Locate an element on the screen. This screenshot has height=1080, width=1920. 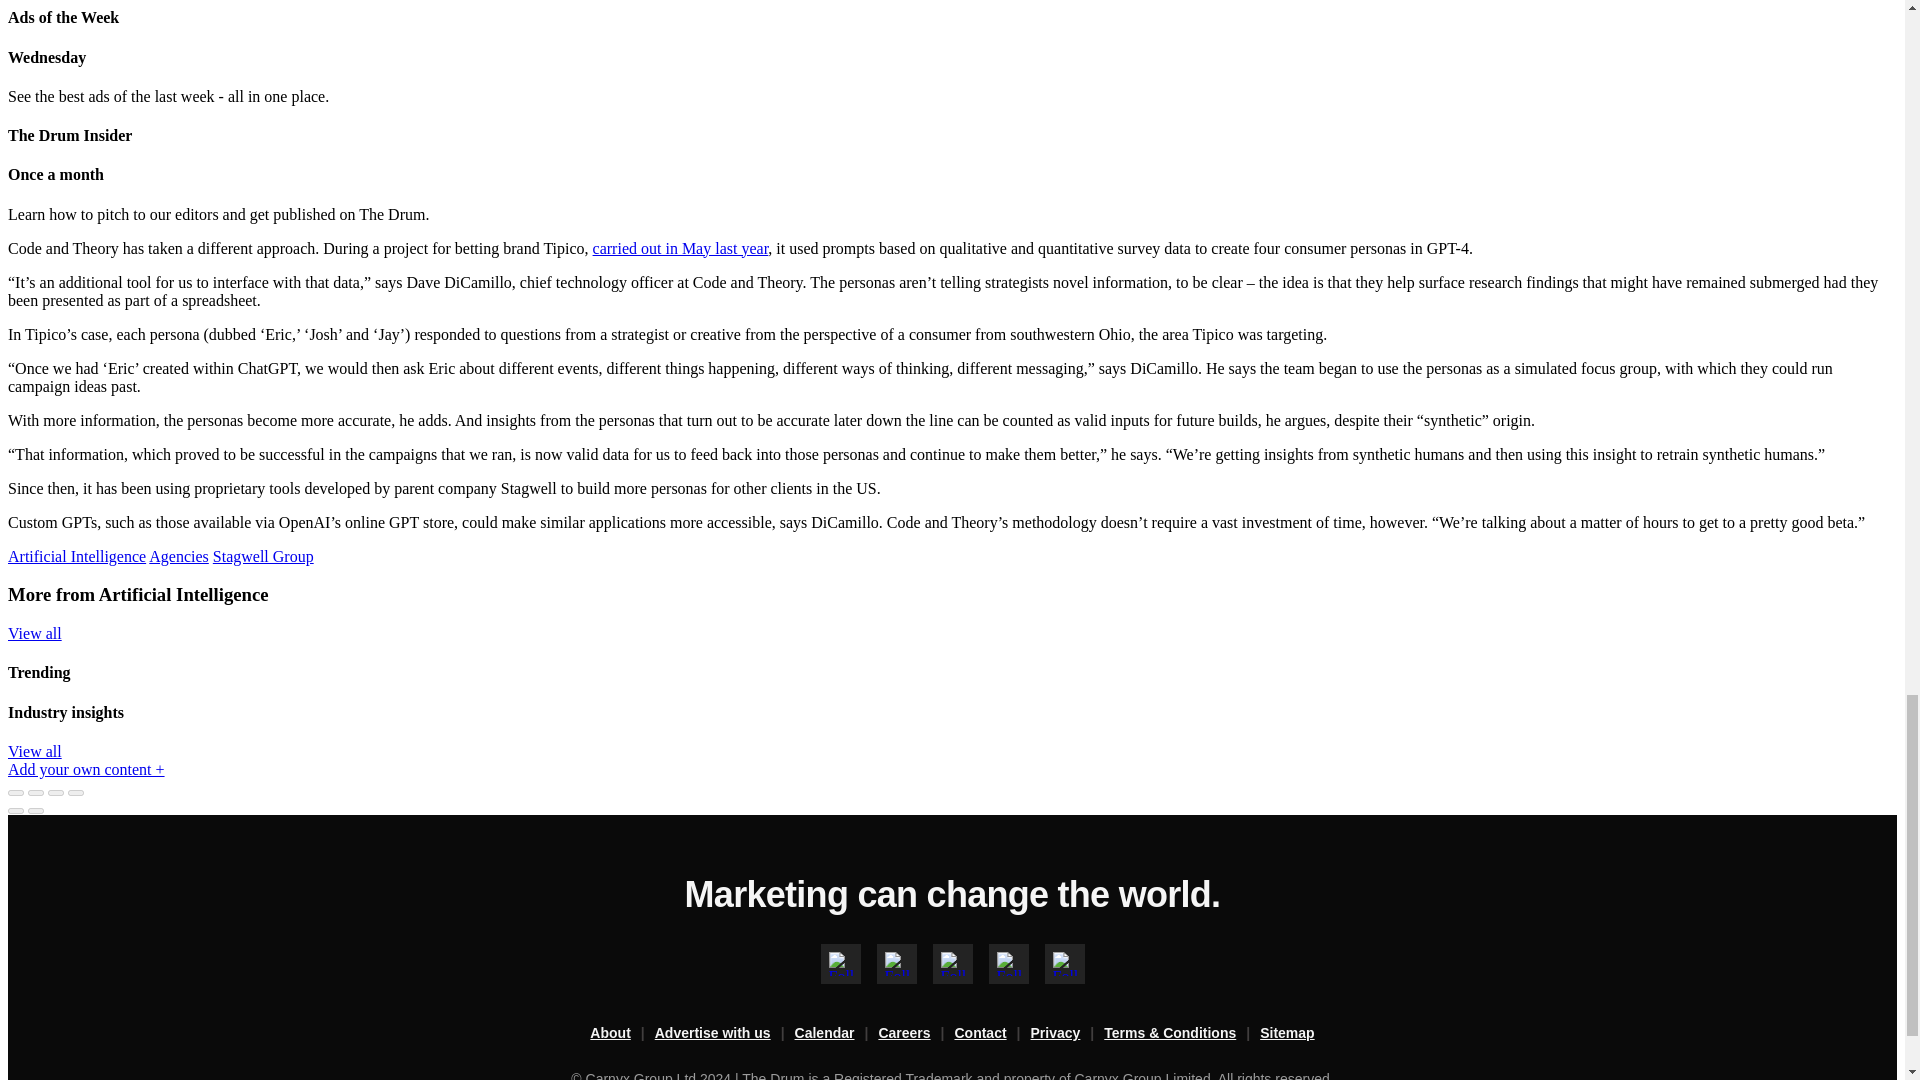
View all is located at coordinates (34, 633).